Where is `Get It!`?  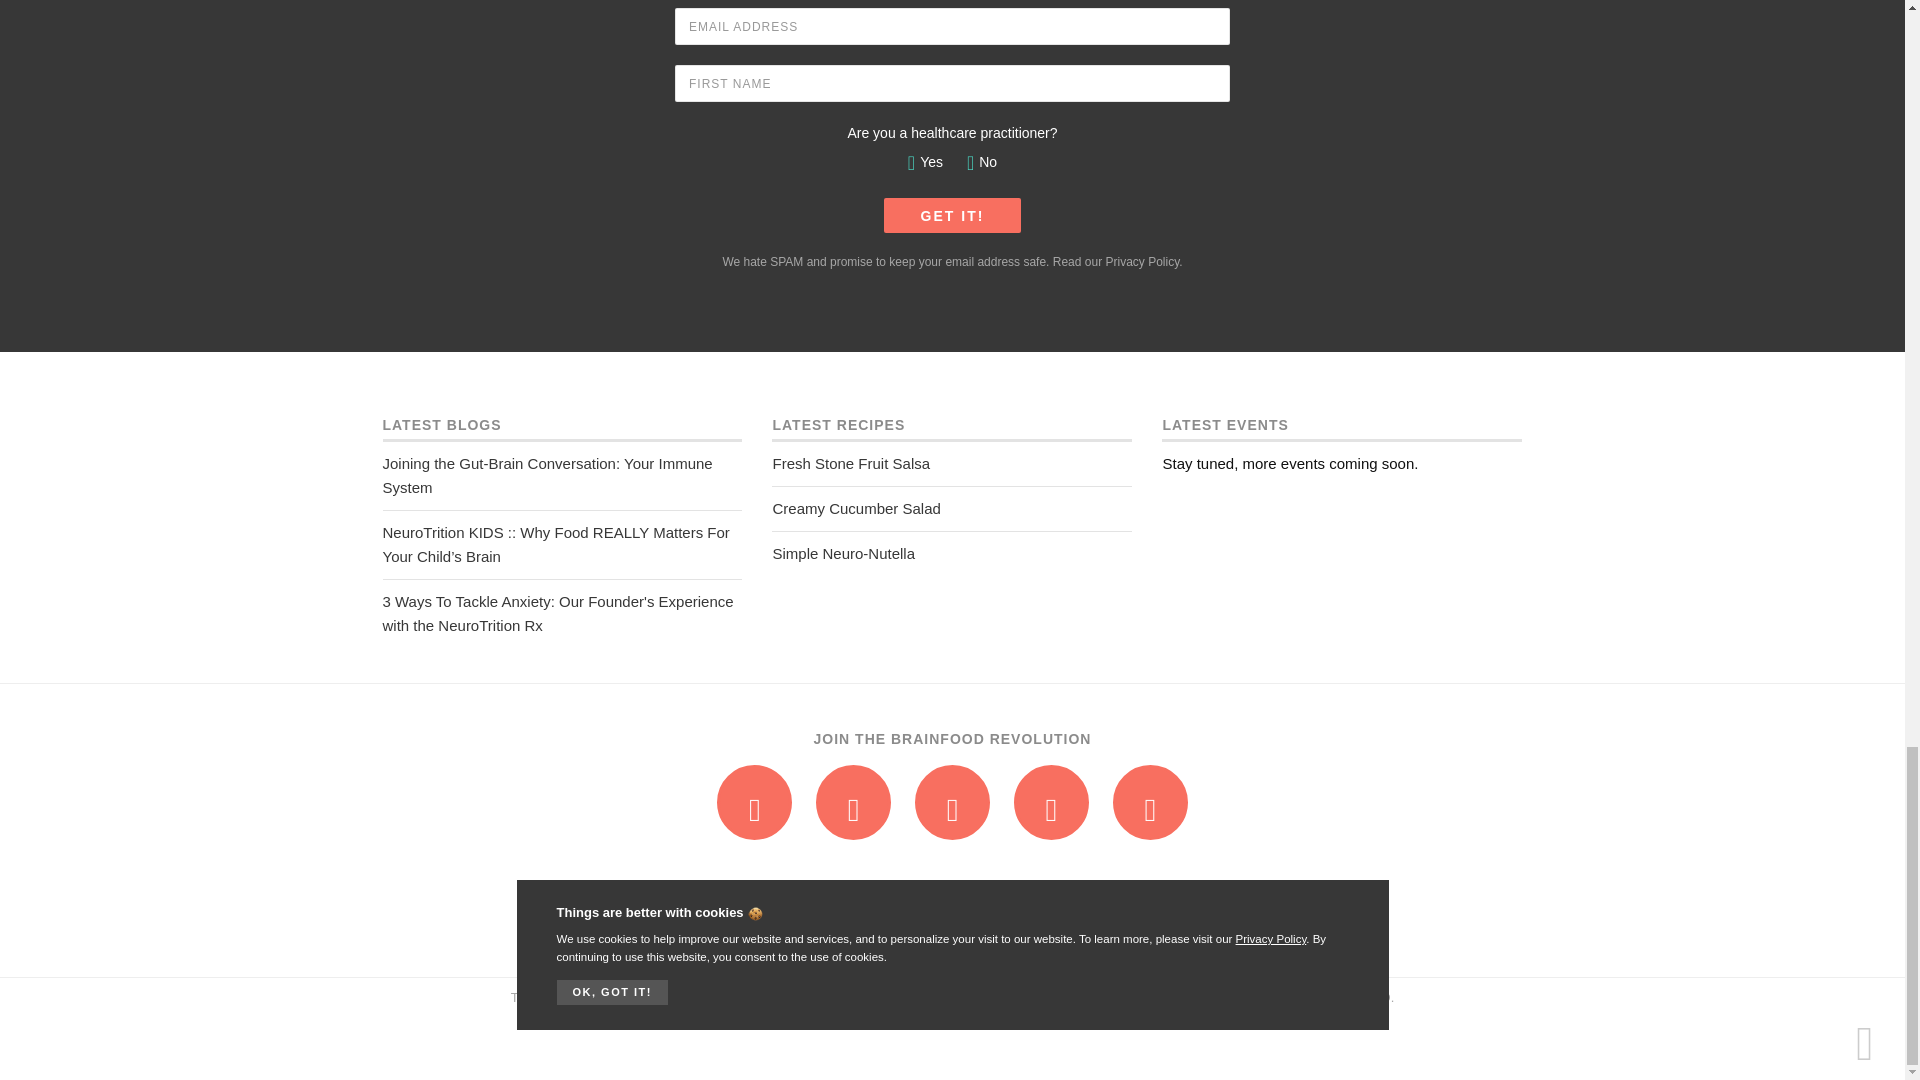
Get It! is located at coordinates (952, 215).